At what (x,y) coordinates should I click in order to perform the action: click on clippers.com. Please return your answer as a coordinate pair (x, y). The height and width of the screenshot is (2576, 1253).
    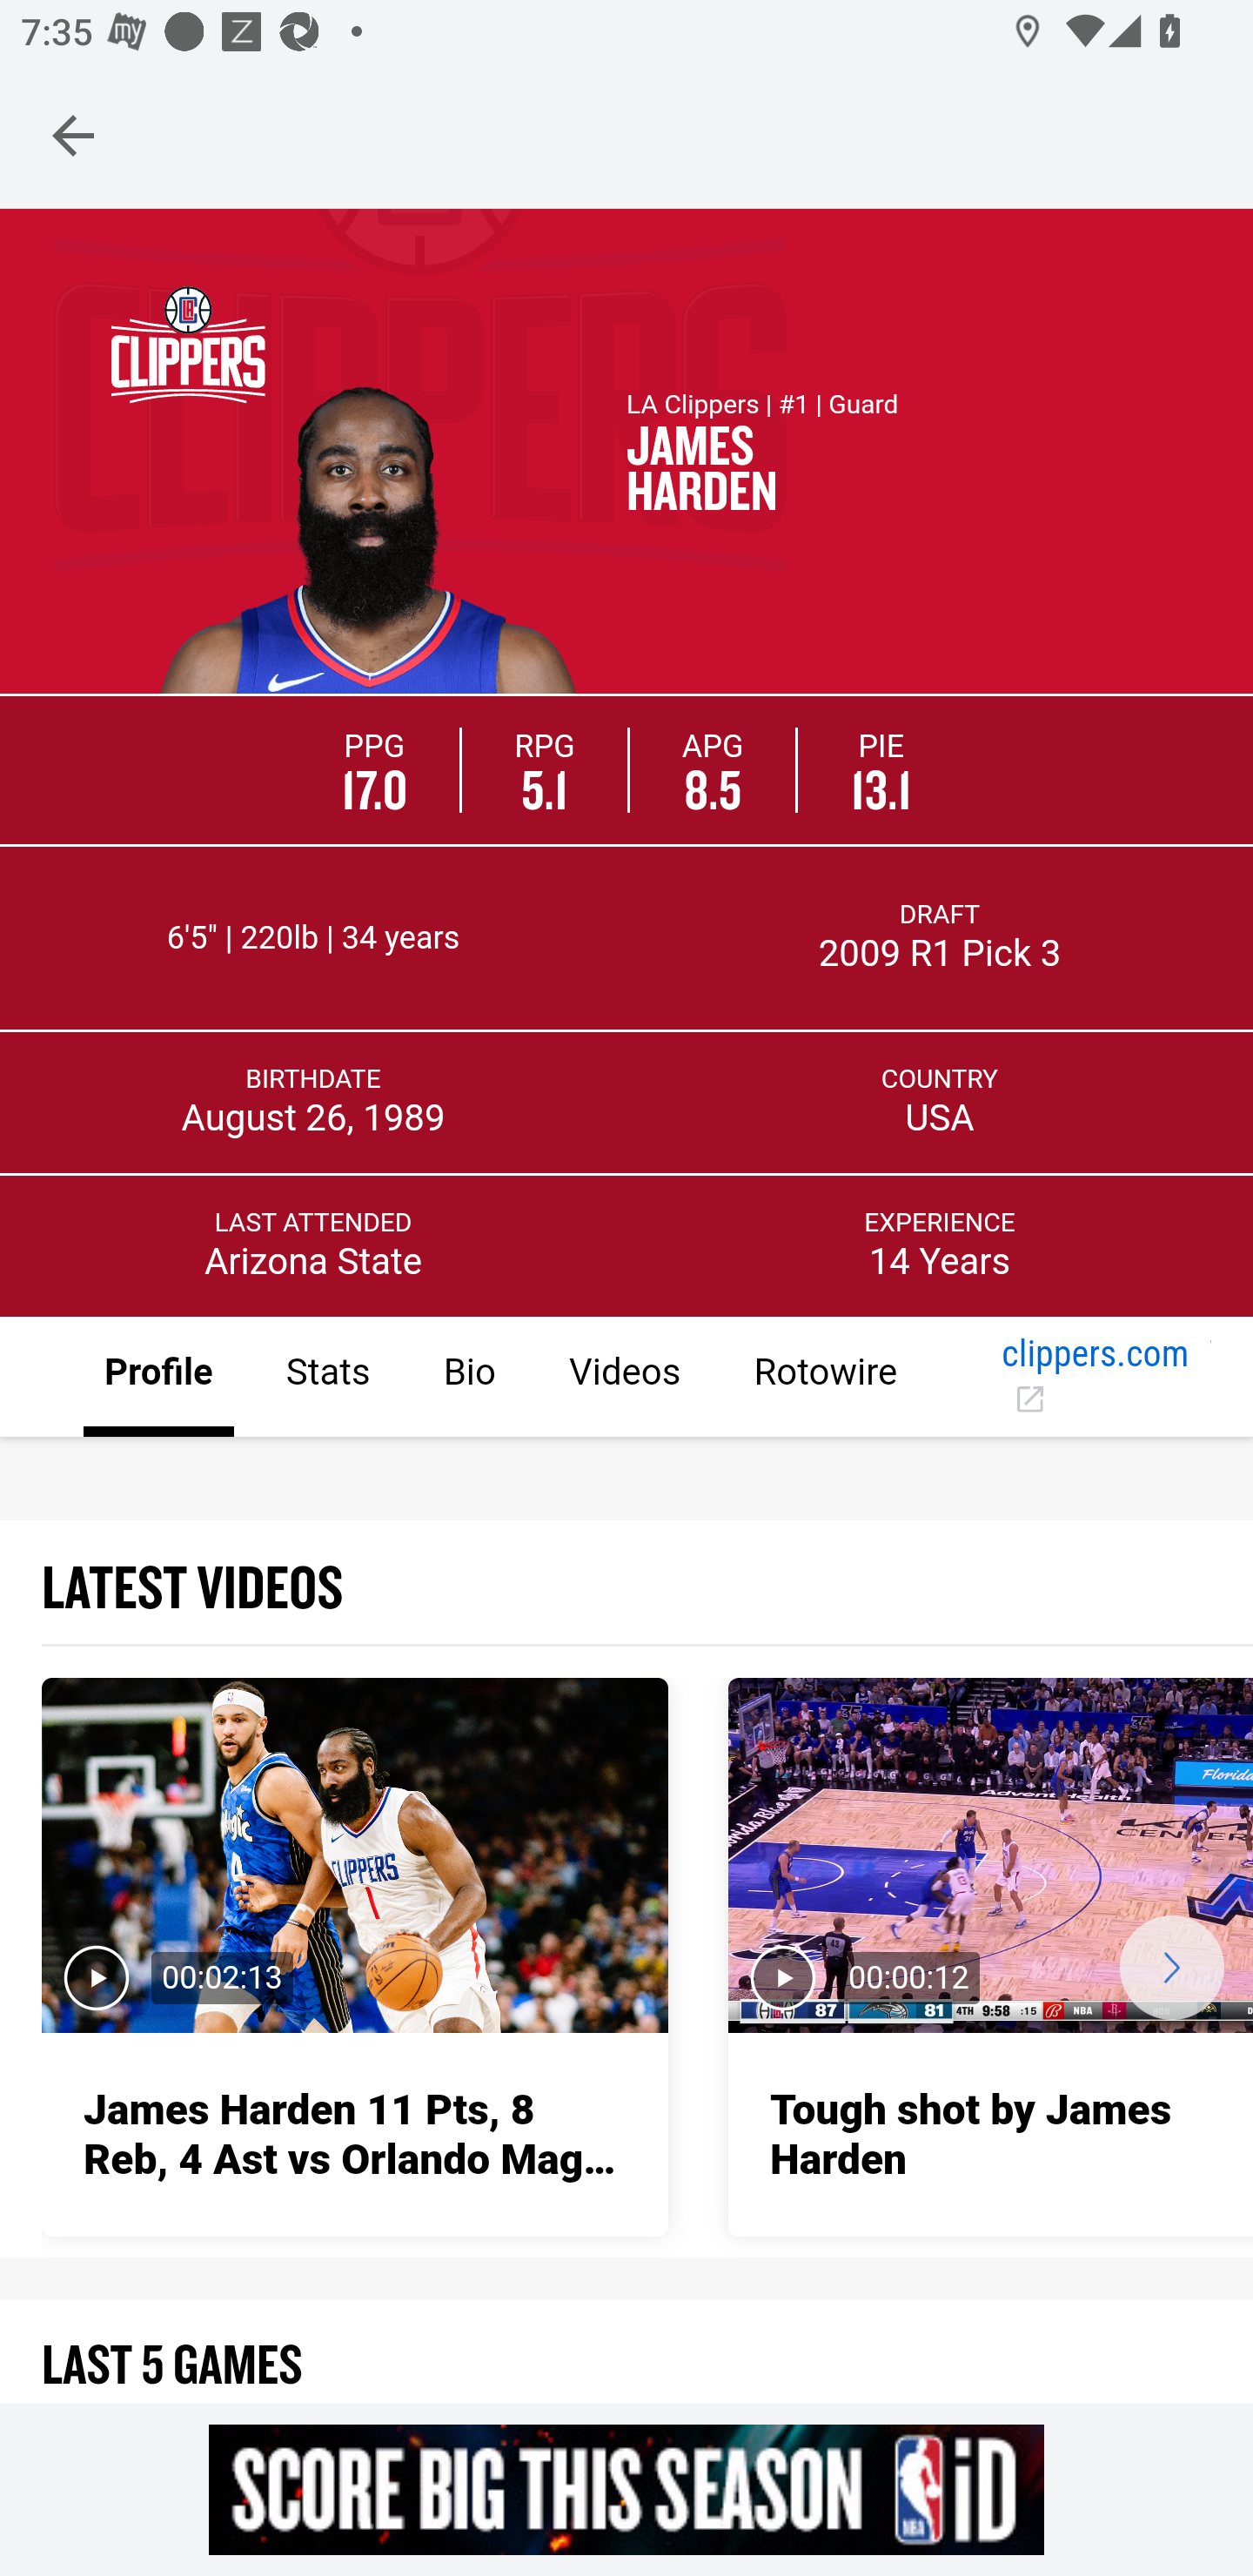
    Looking at the image, I should click on (1095, 1378).